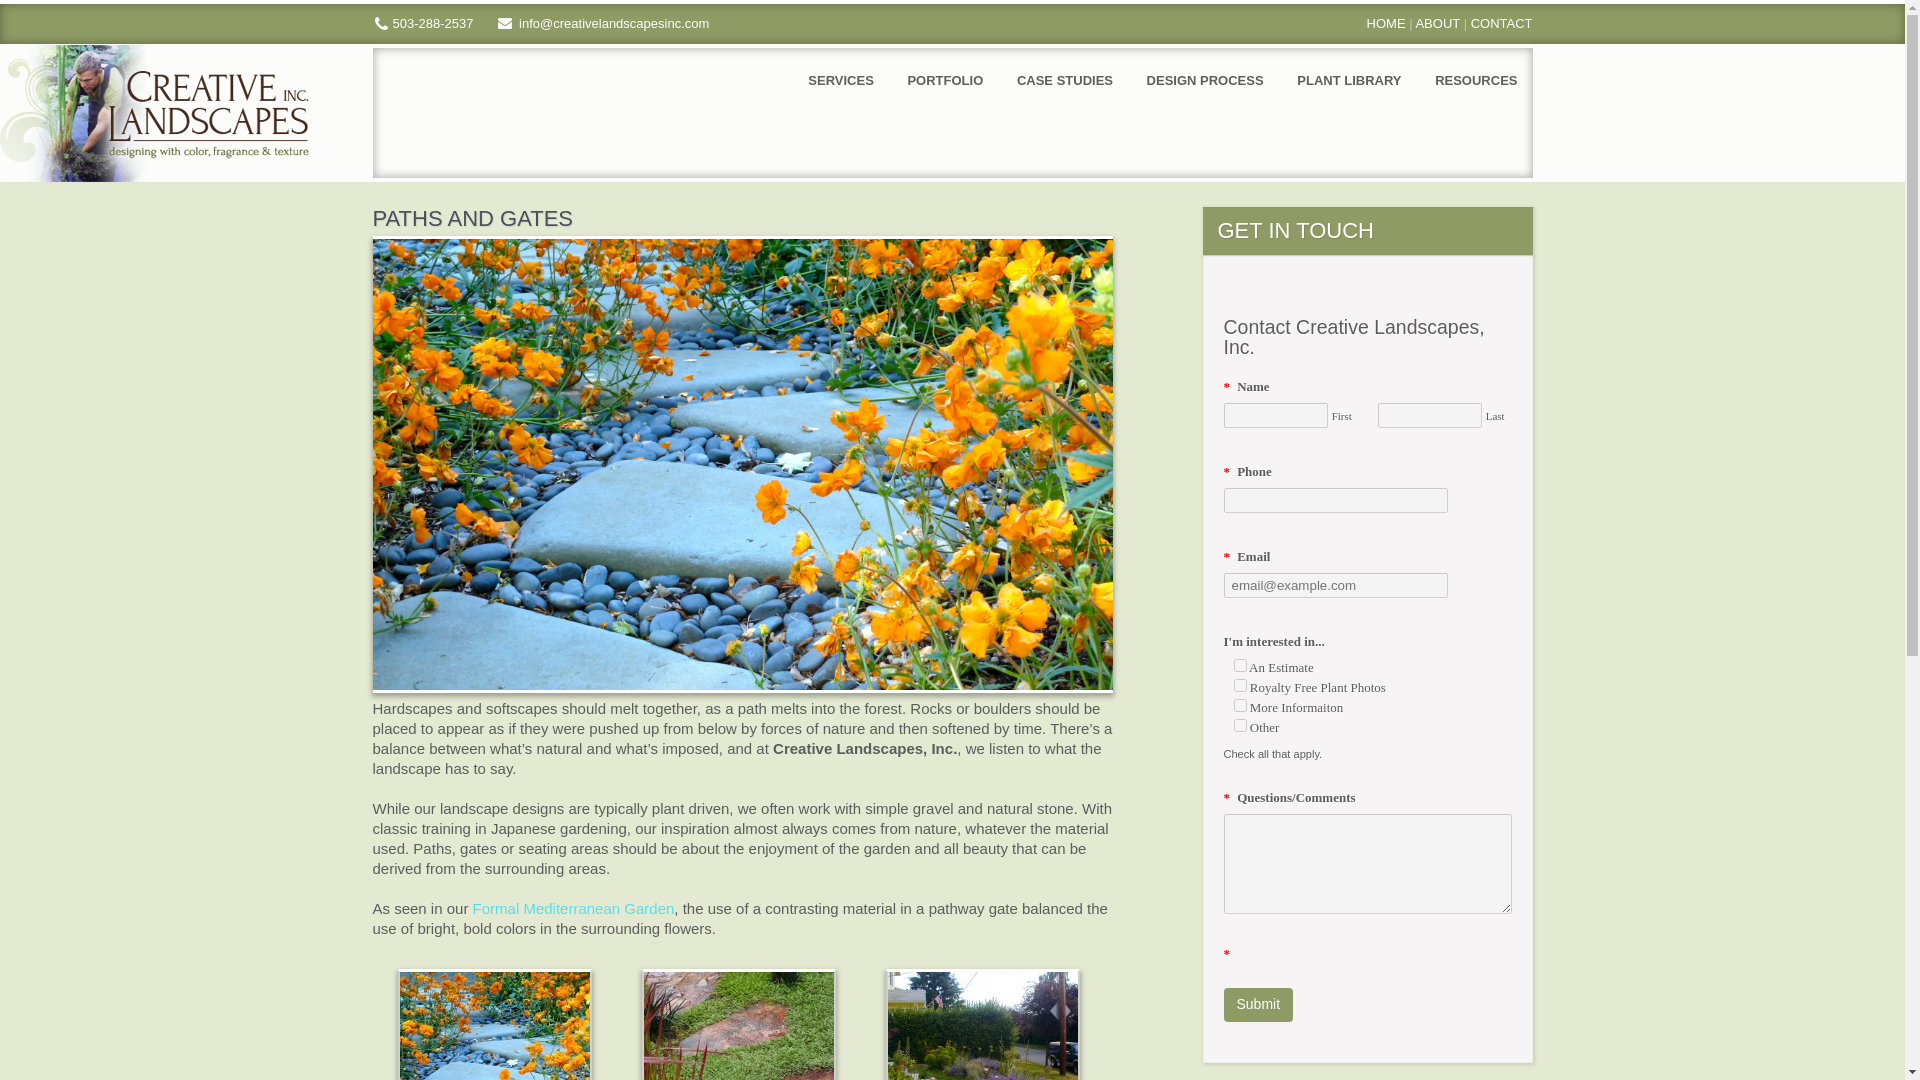 This screenshot has width=1920, height=1080. What do you see at coordinates (1240, 664) in the screenshot?
I see `An Estimate` at bounding box center [1240, 664].